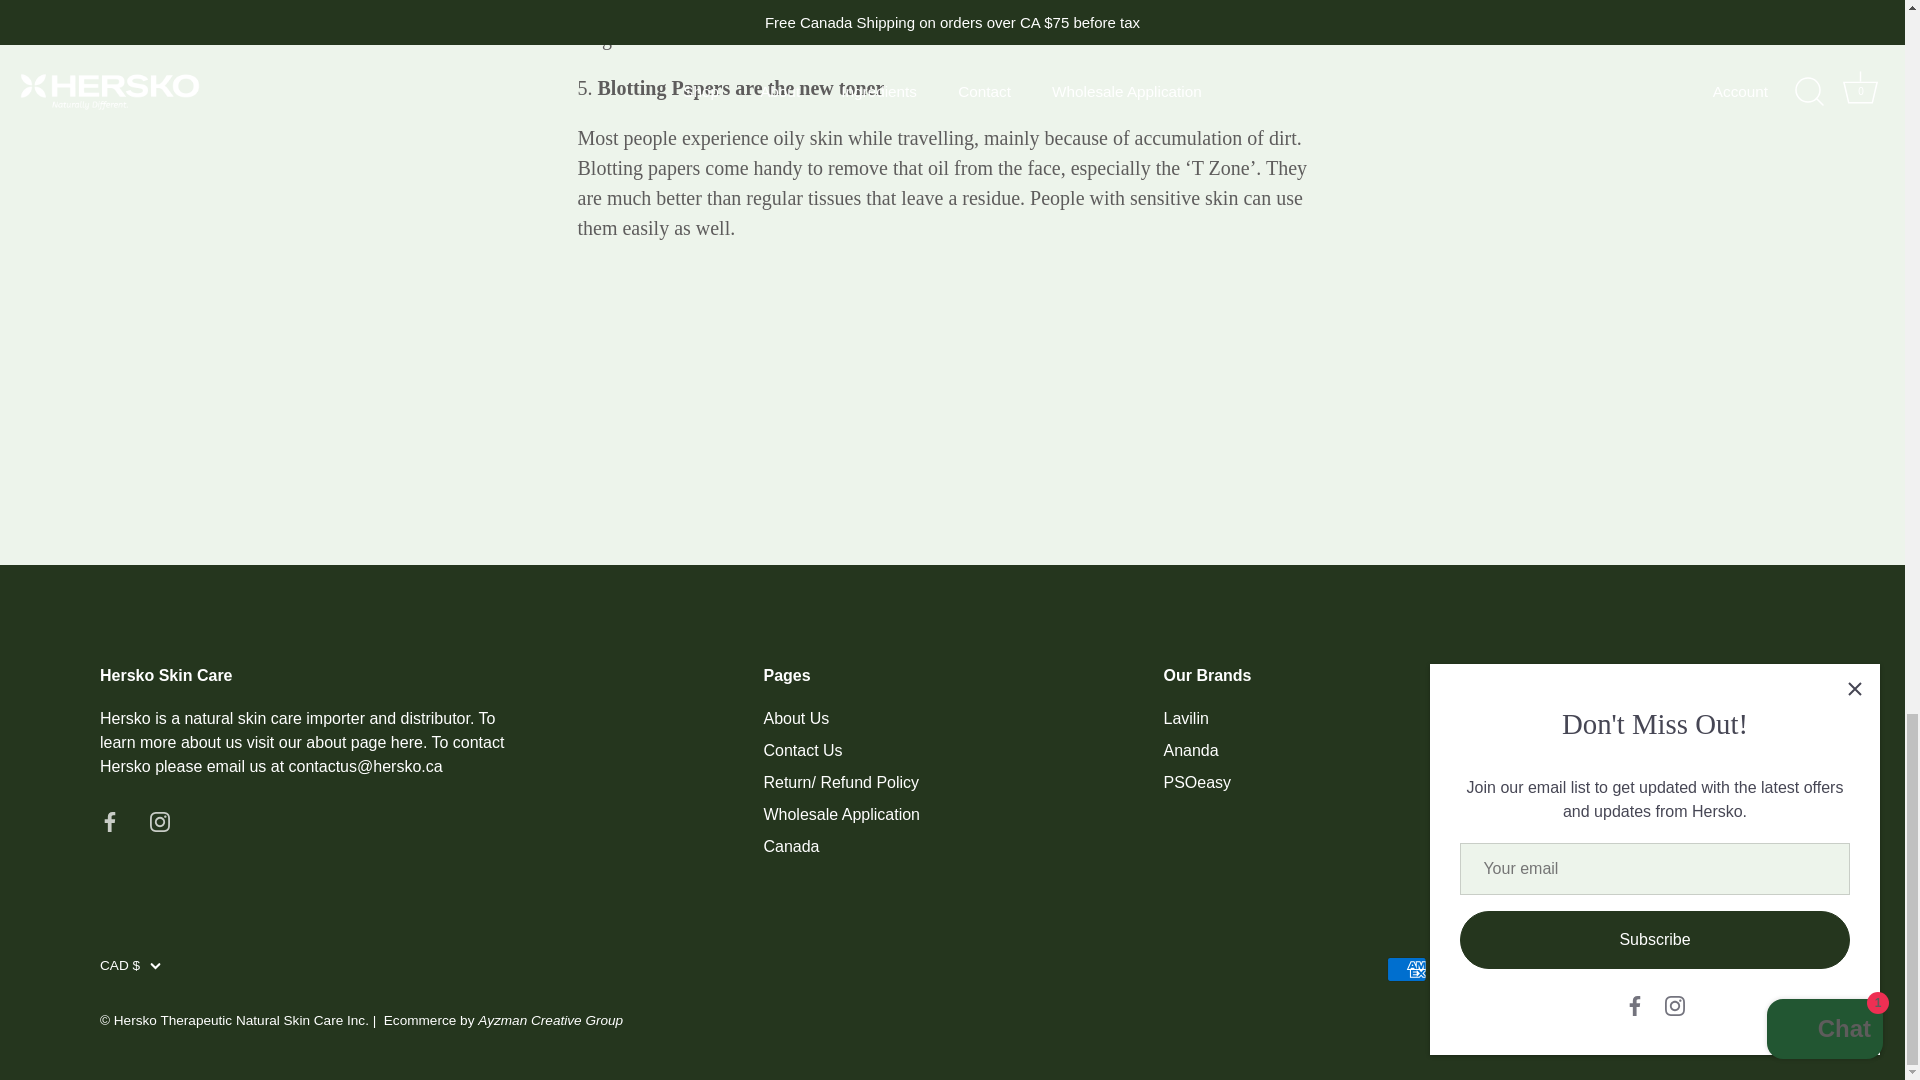  What do you see at coordinates (1548, 968) in the screenshot?
I see `Discover` at bounding box center [1548, 968].